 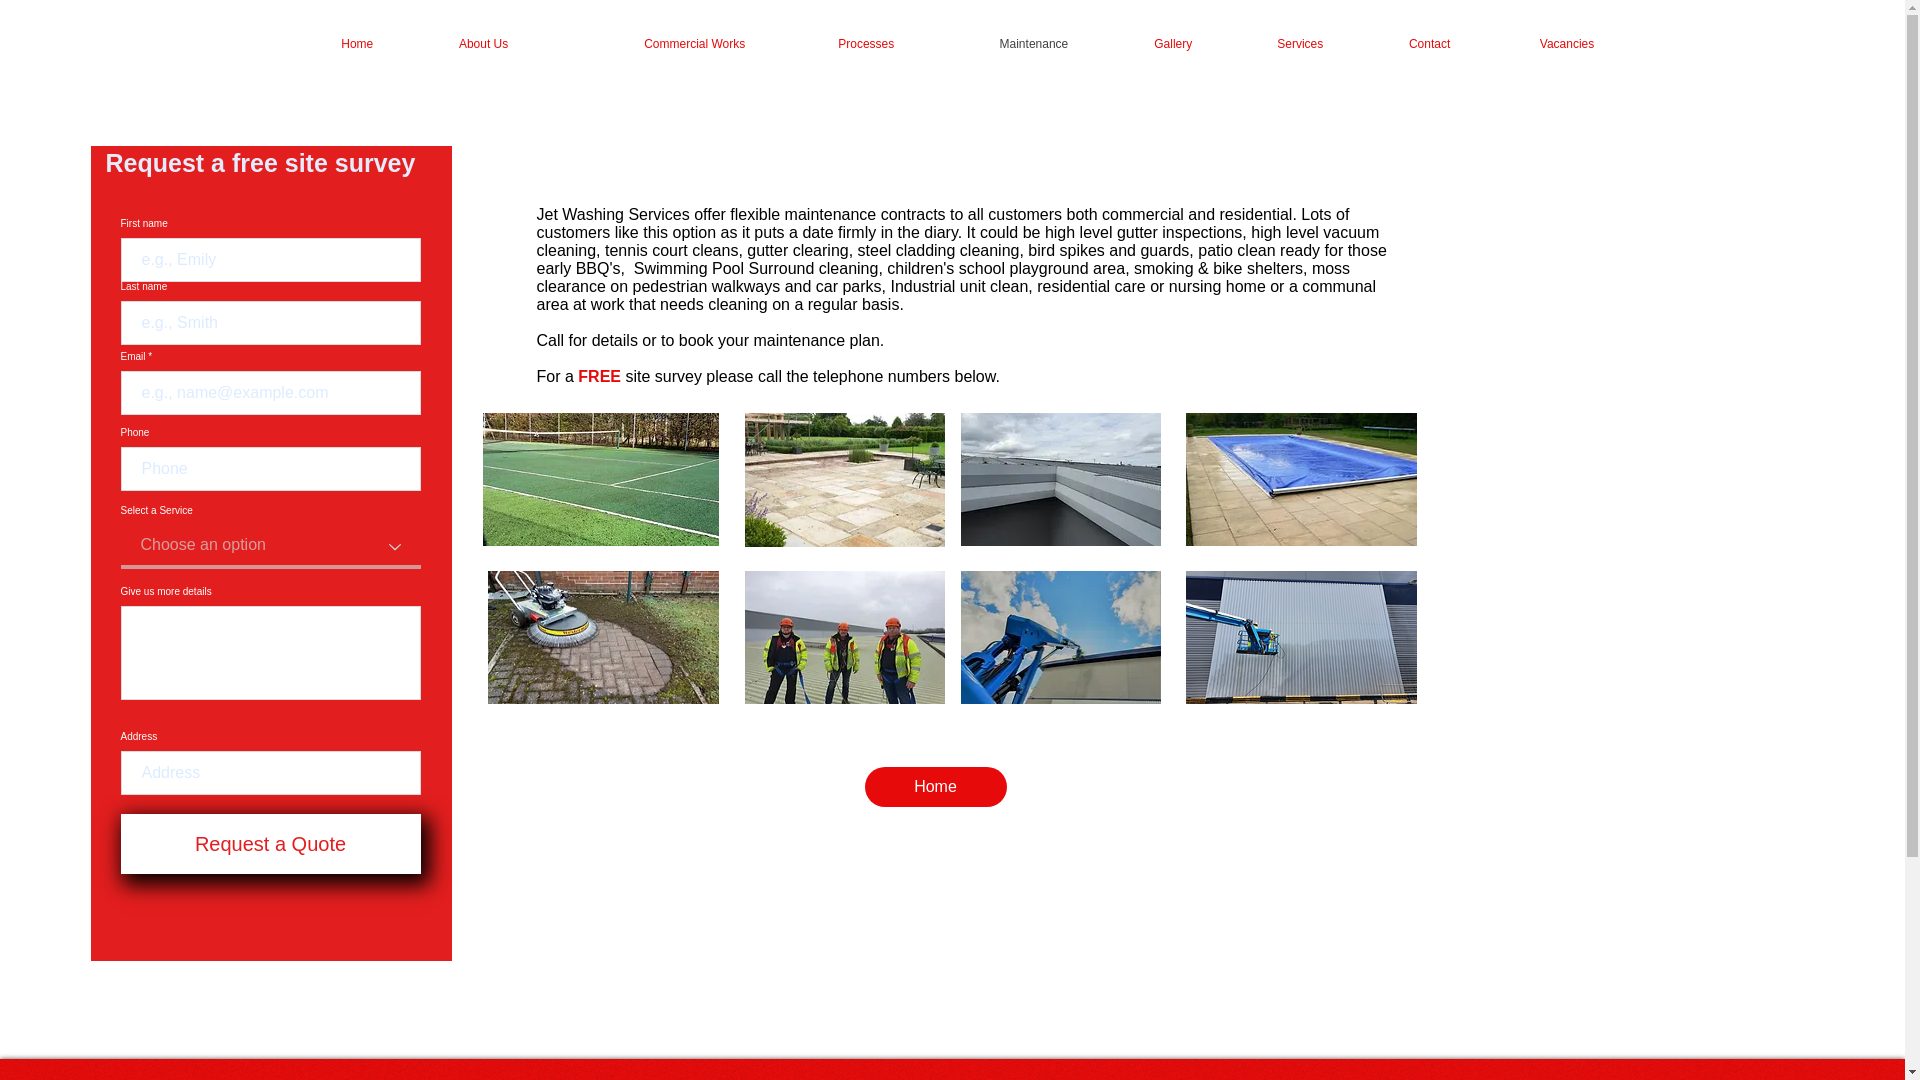 What do you see at coordinates (834, 44) in the screenshot?
I see `Processes` at bounding box center [834, 44].